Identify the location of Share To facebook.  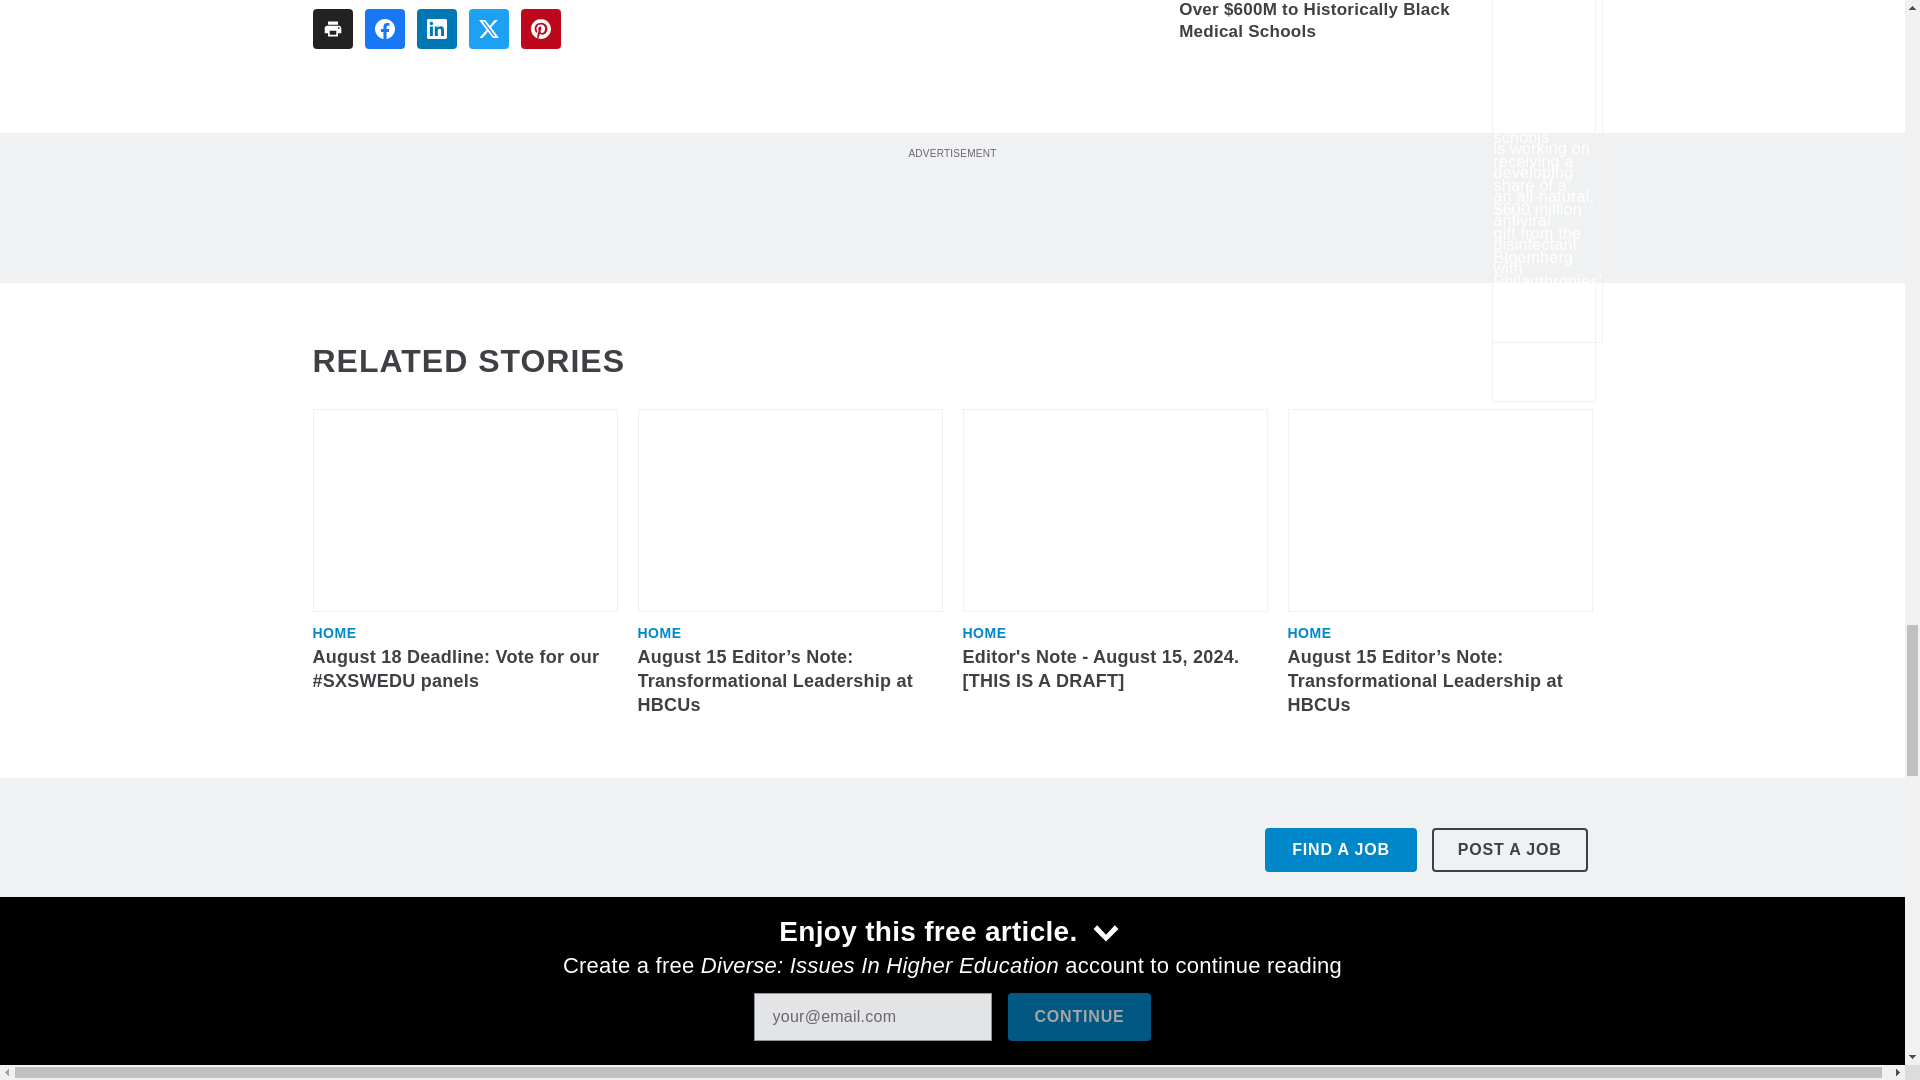
(384, 28).